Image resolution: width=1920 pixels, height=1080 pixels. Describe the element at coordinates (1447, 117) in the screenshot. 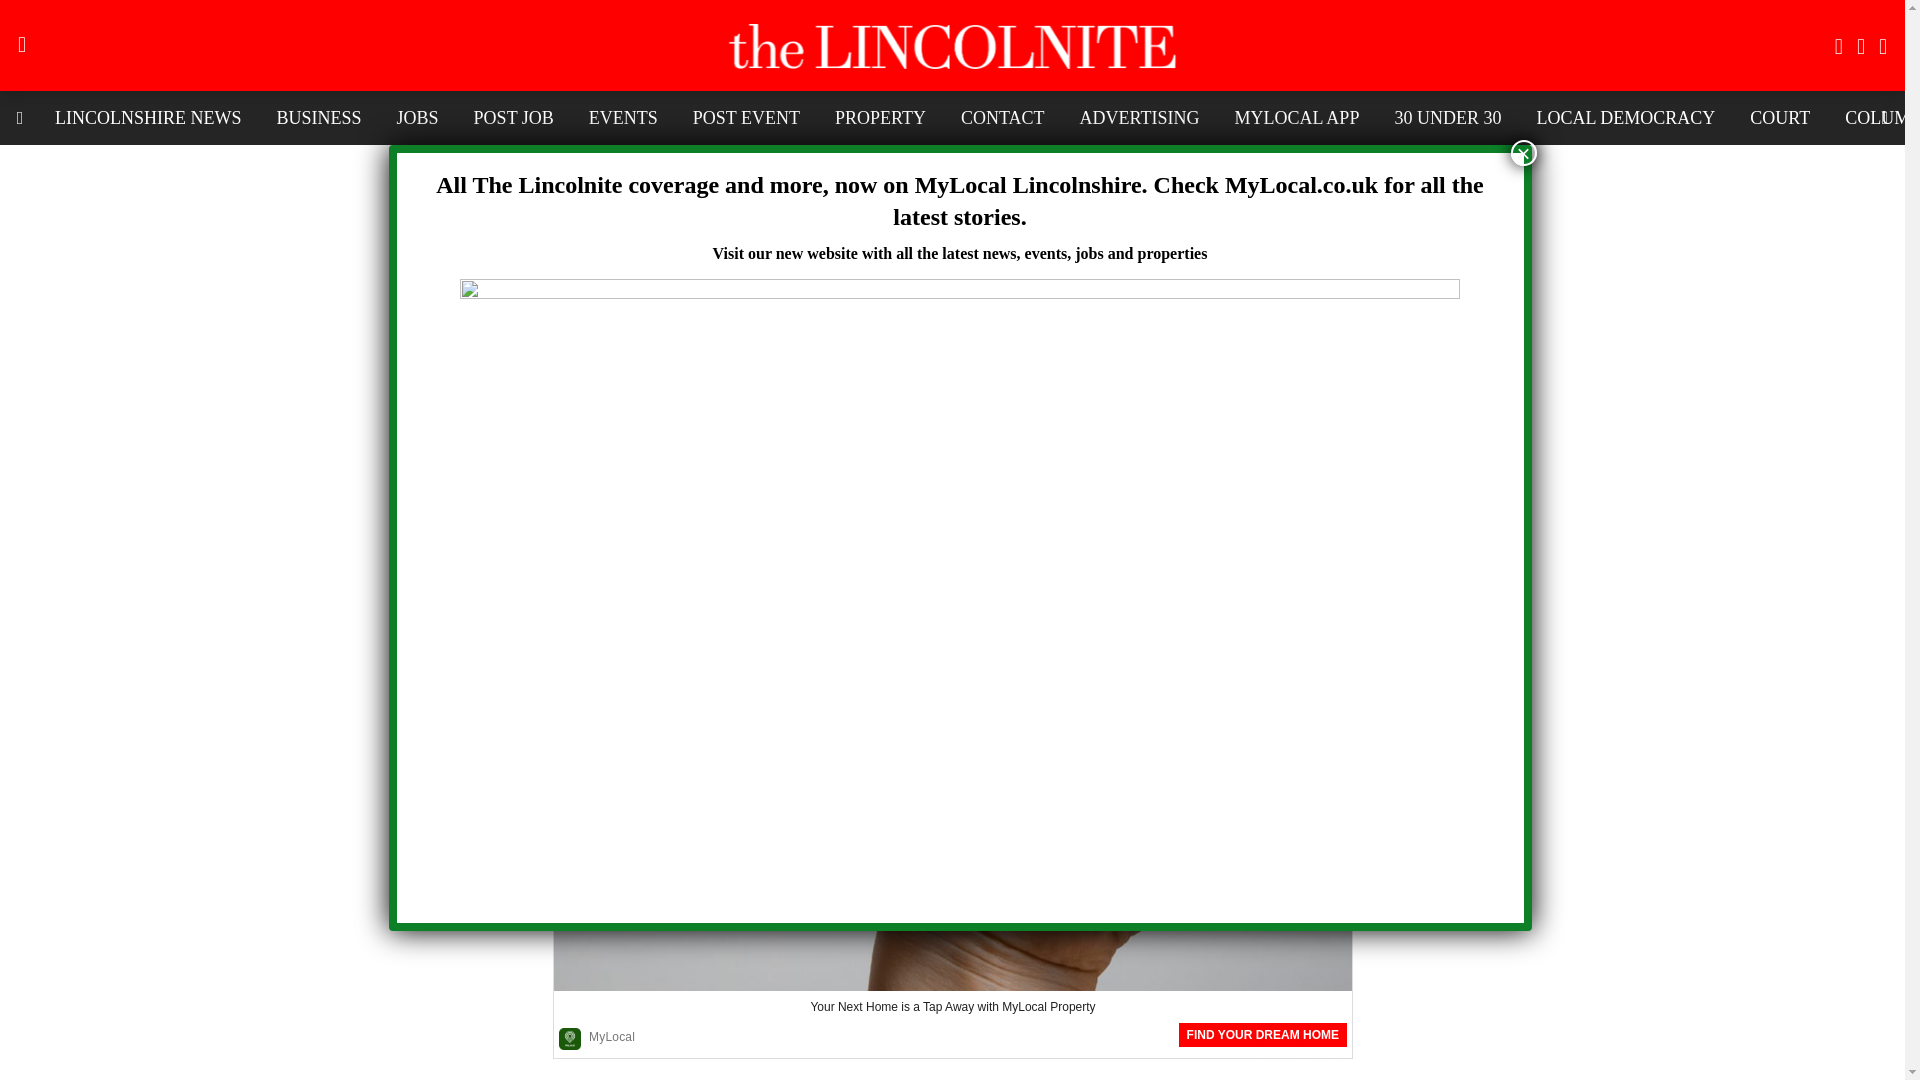

I see `30 UNDER 30` at that location.